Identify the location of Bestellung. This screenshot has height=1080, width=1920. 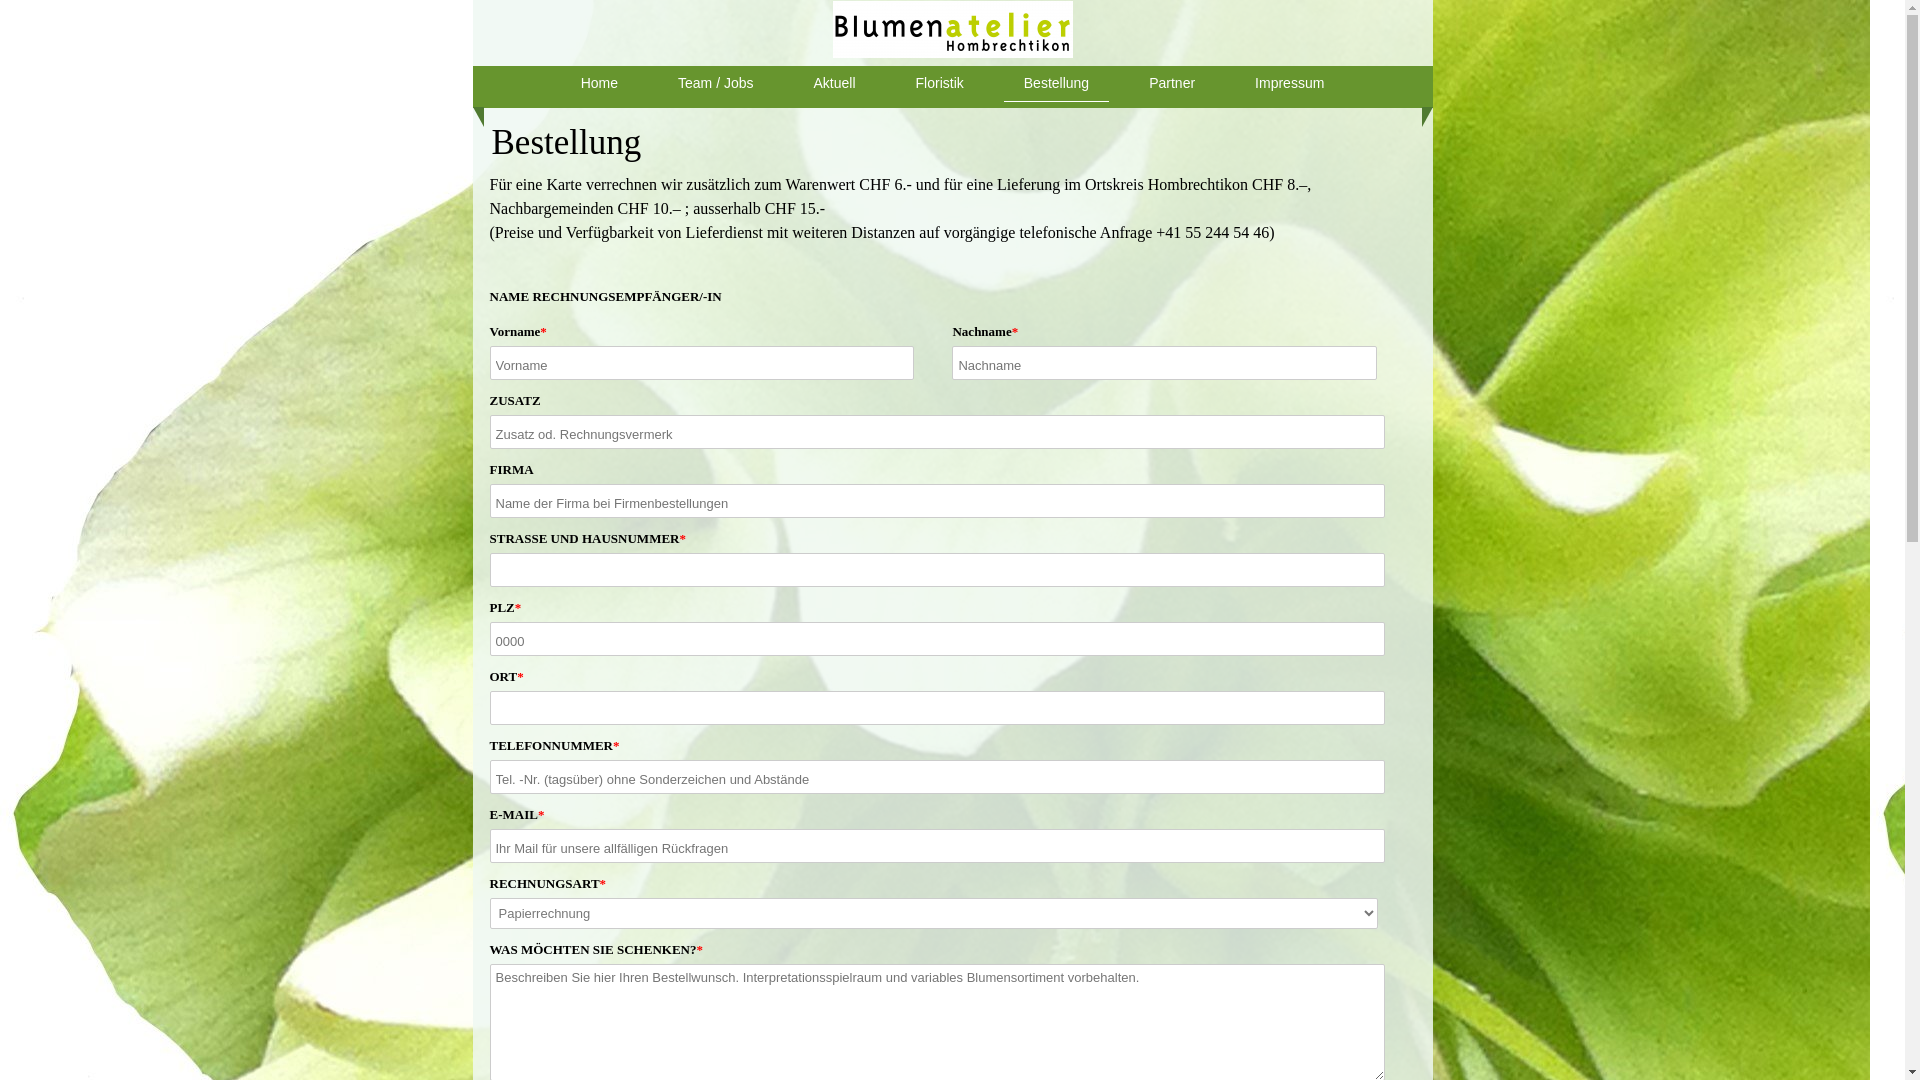
(1056, 84).